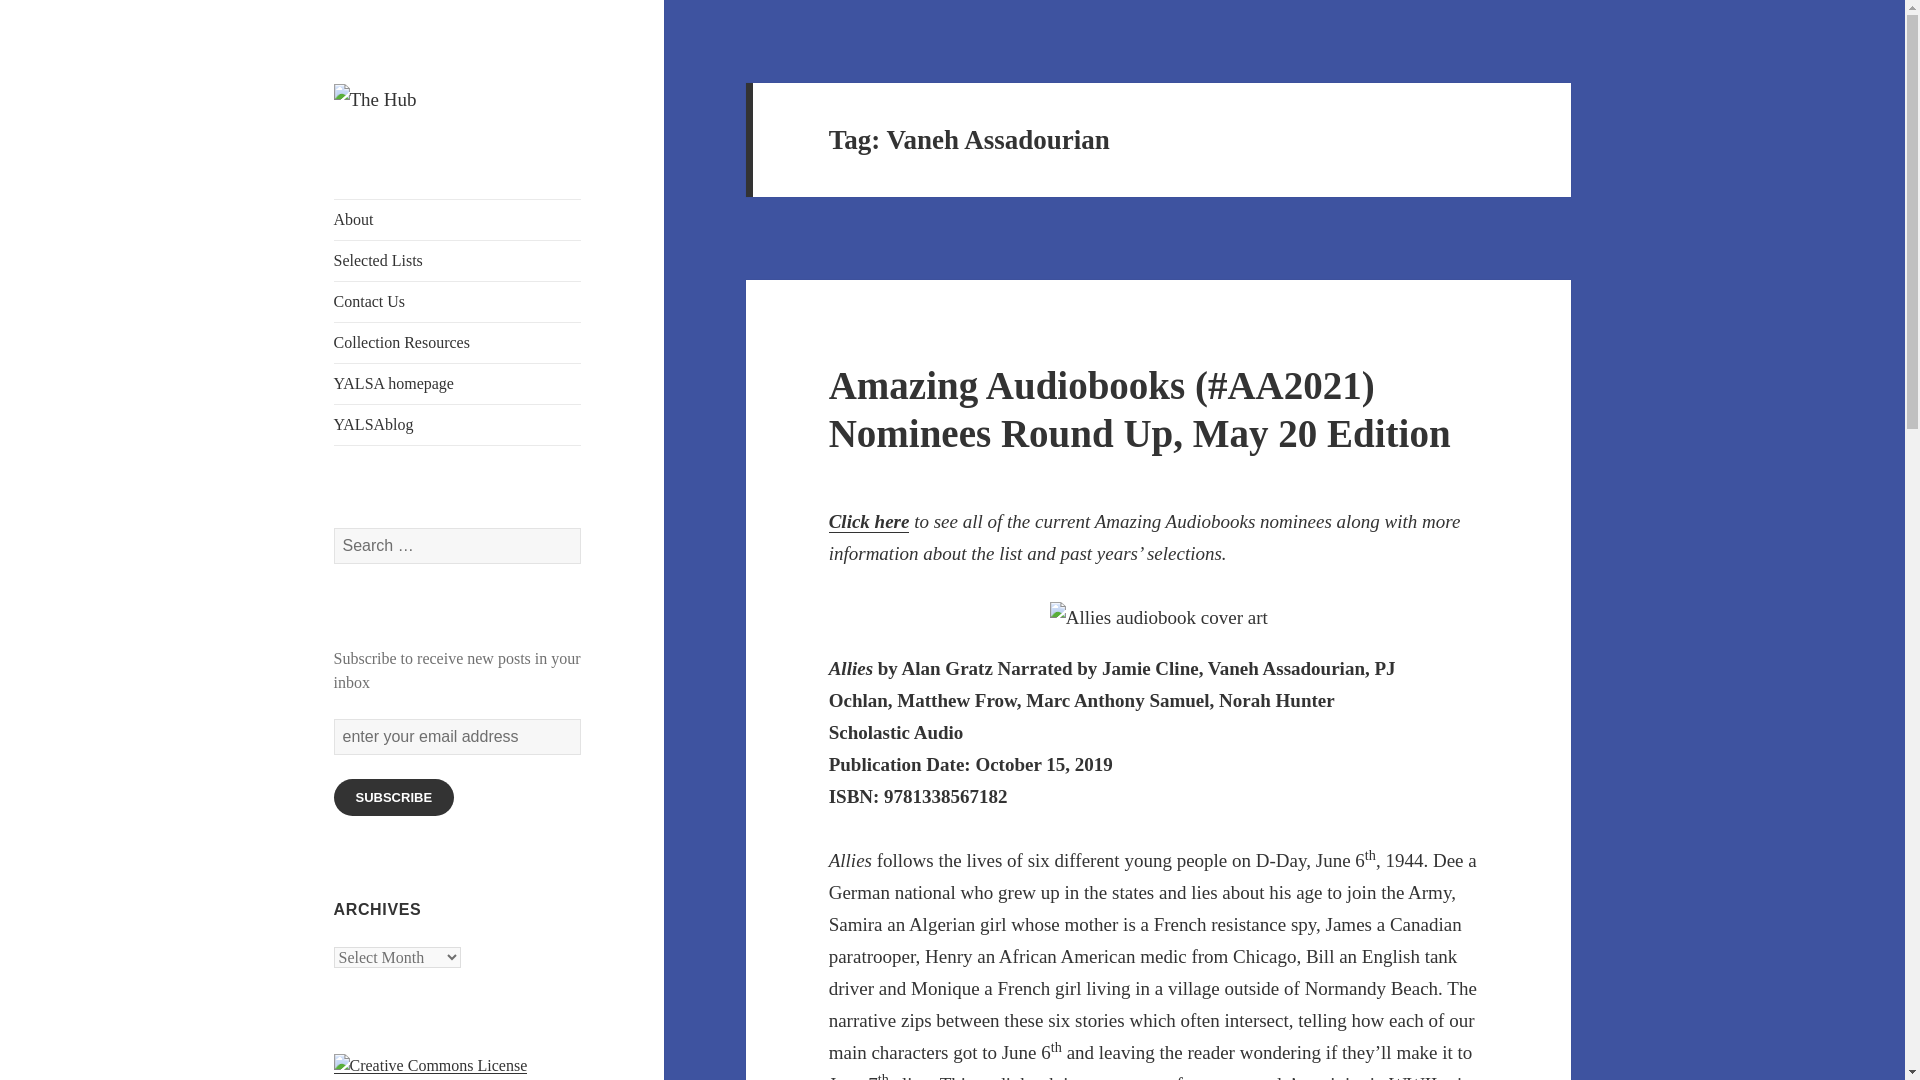 Image resolution: width=1920 pixels, height=1080 pixels. What do you see at coordinates (388, 148) in the screenshot?
I see `The Hub` at bounding box center [388, 148].